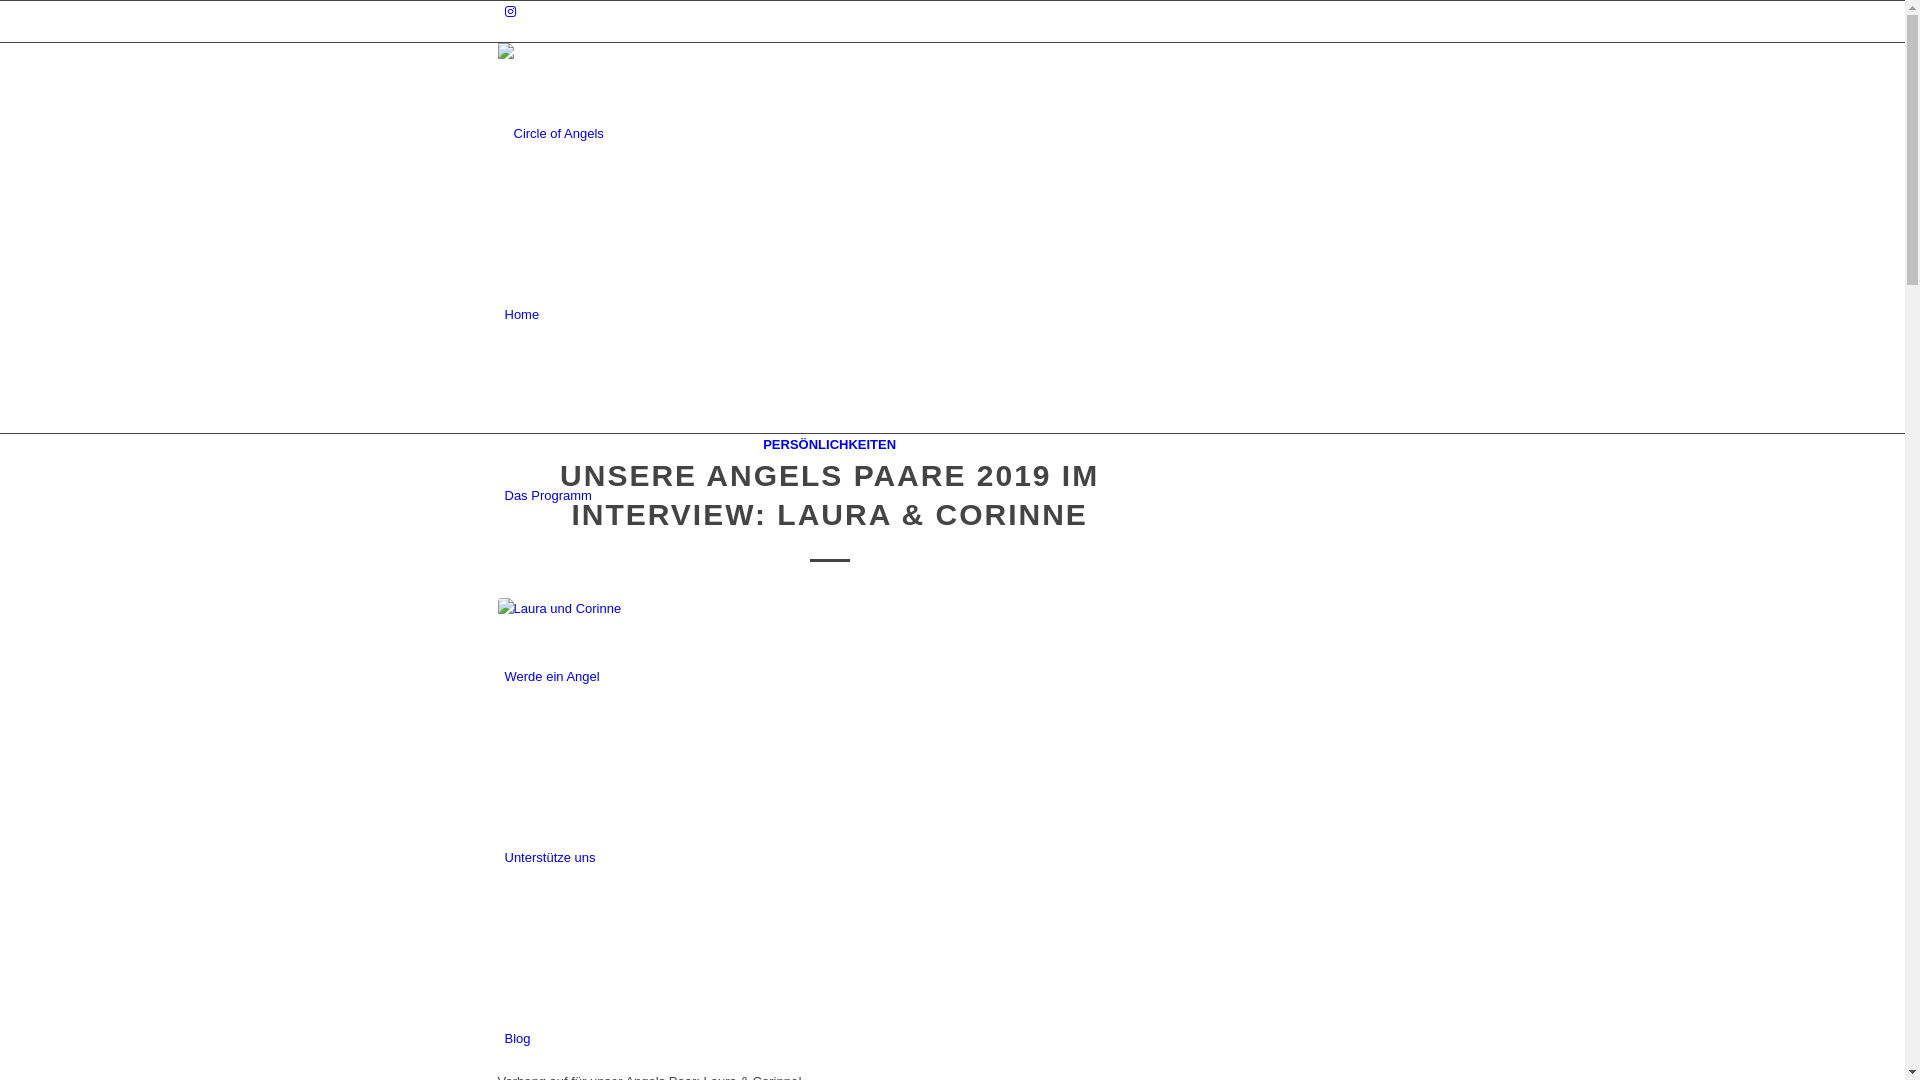 The image size is (1920, 1080). I want to click on Blog, so click(517, 1038).